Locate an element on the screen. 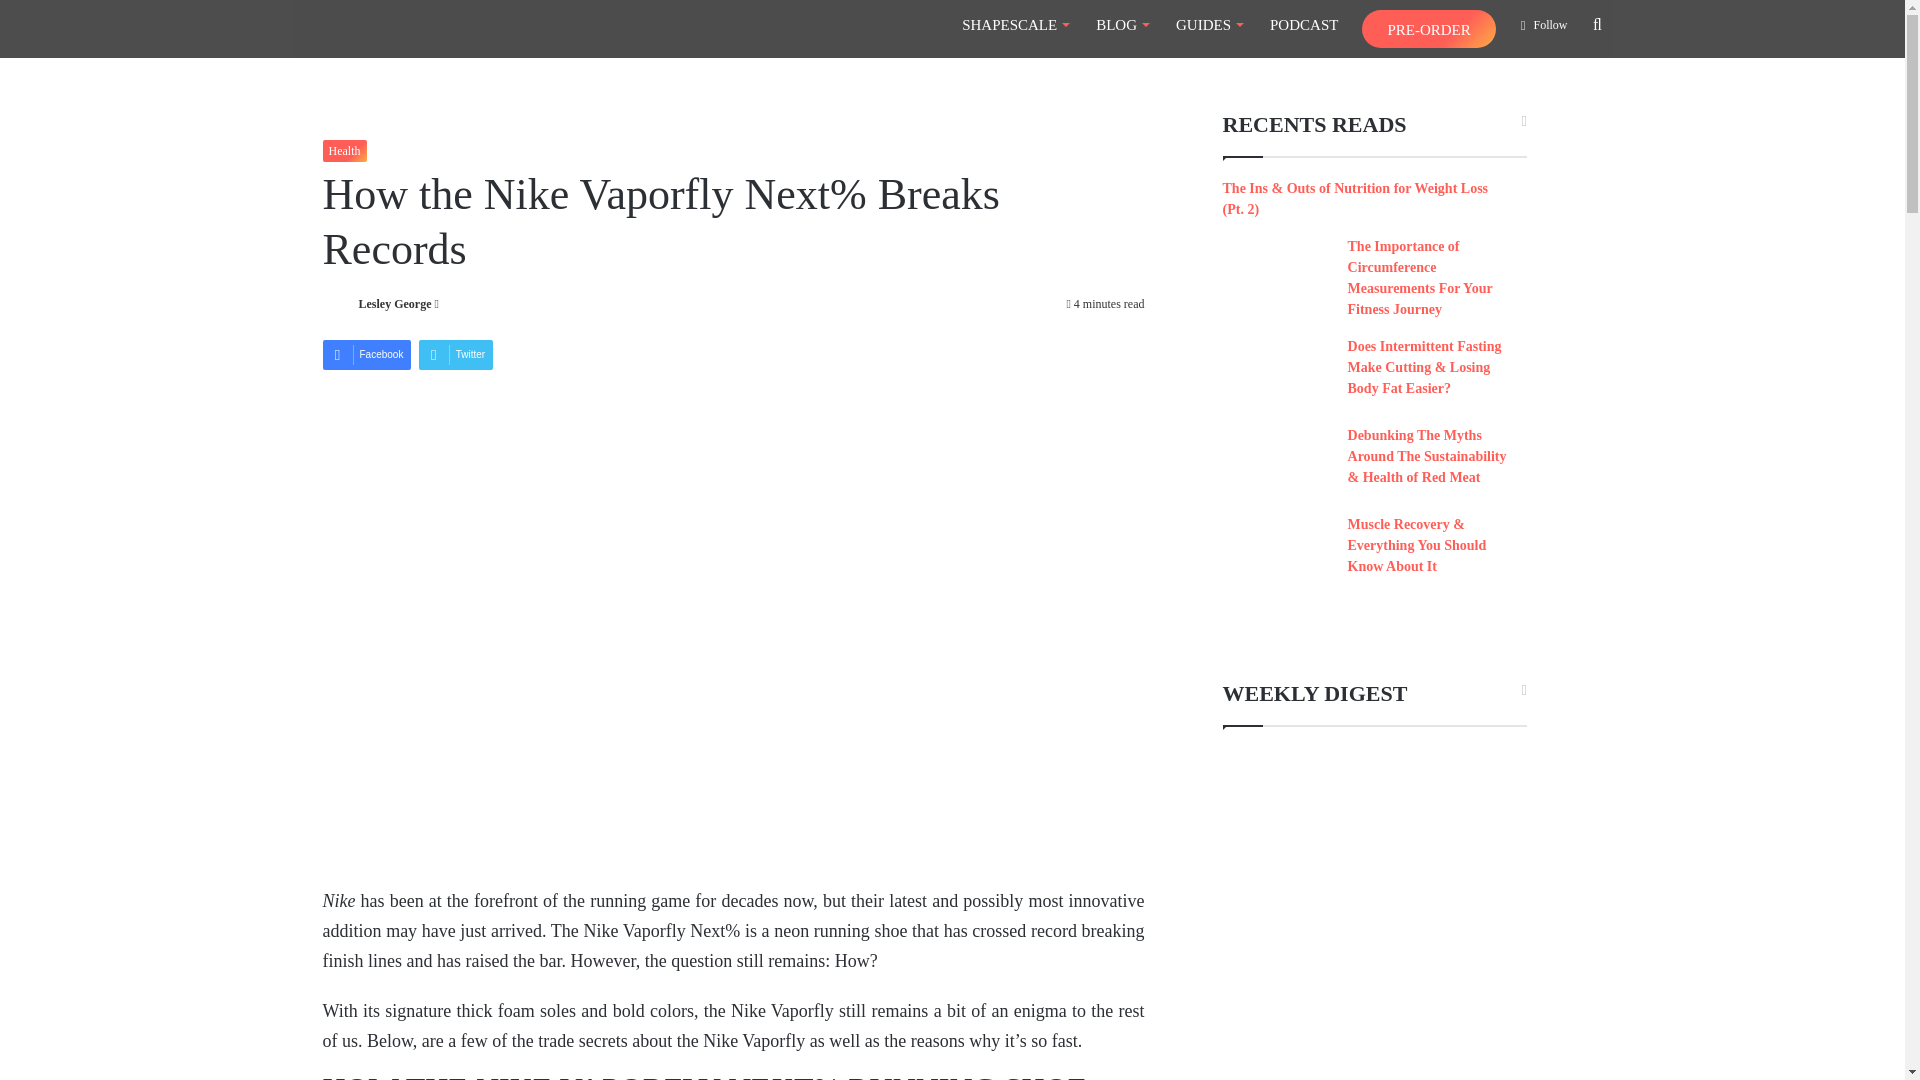  Twitter is located at coordinates (456, 355).